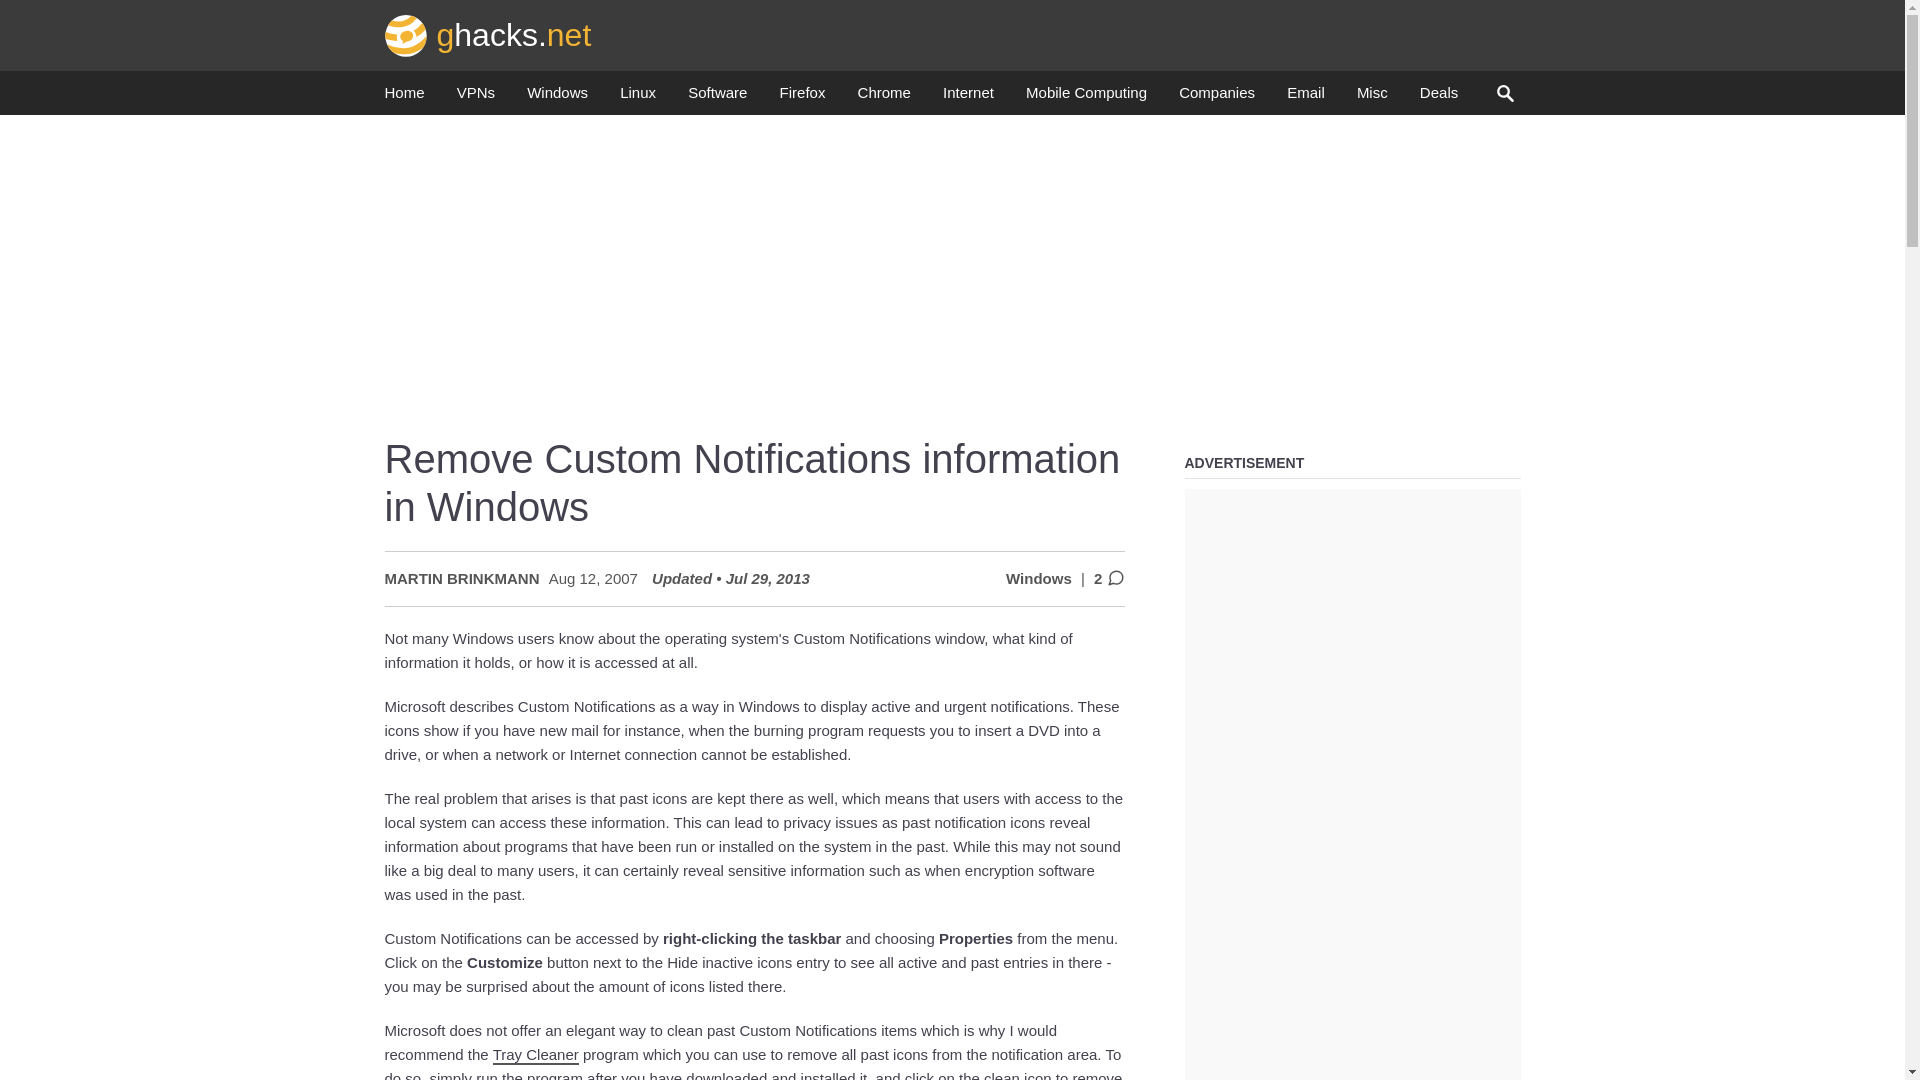  What do you see at coordinates (1438, 98) in the screenshot?
I see `Deals` at bounding box center [1438, 98].